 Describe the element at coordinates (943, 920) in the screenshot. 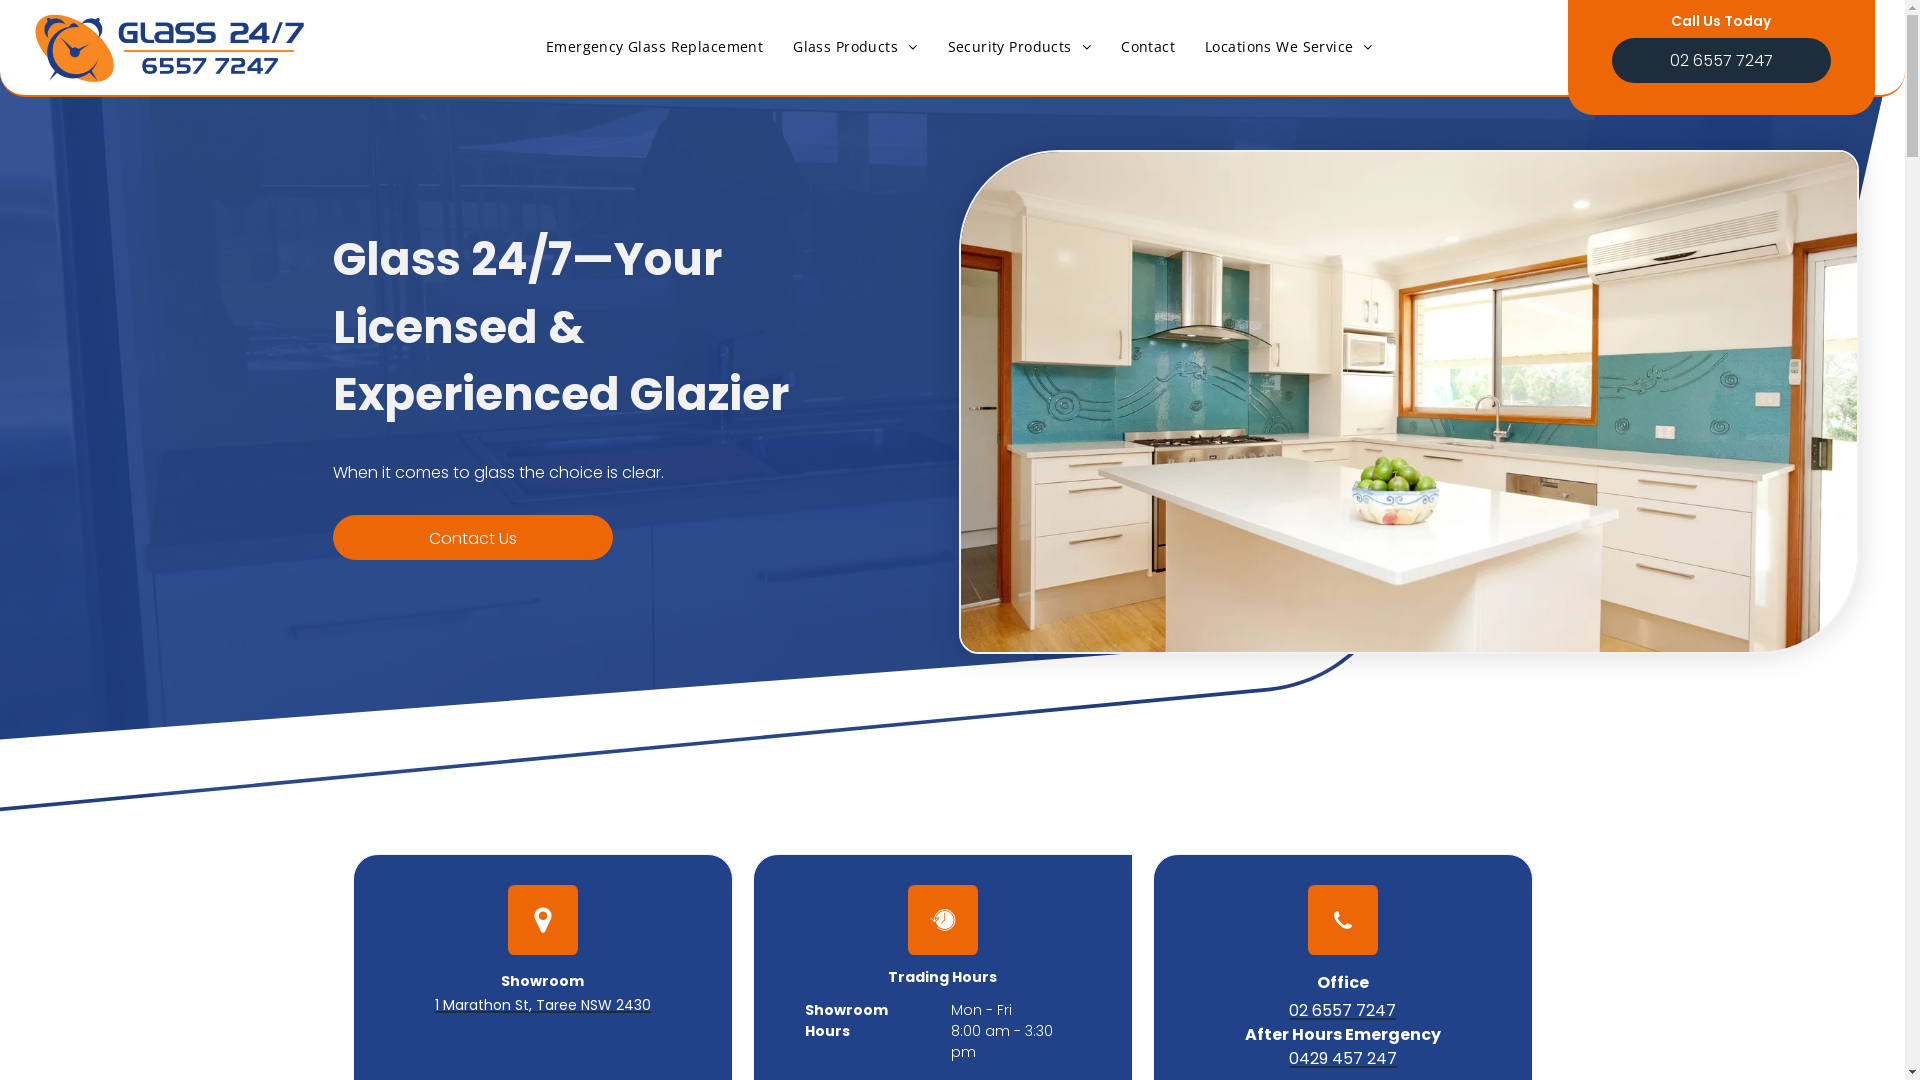

I see `Email Icon` at that location.